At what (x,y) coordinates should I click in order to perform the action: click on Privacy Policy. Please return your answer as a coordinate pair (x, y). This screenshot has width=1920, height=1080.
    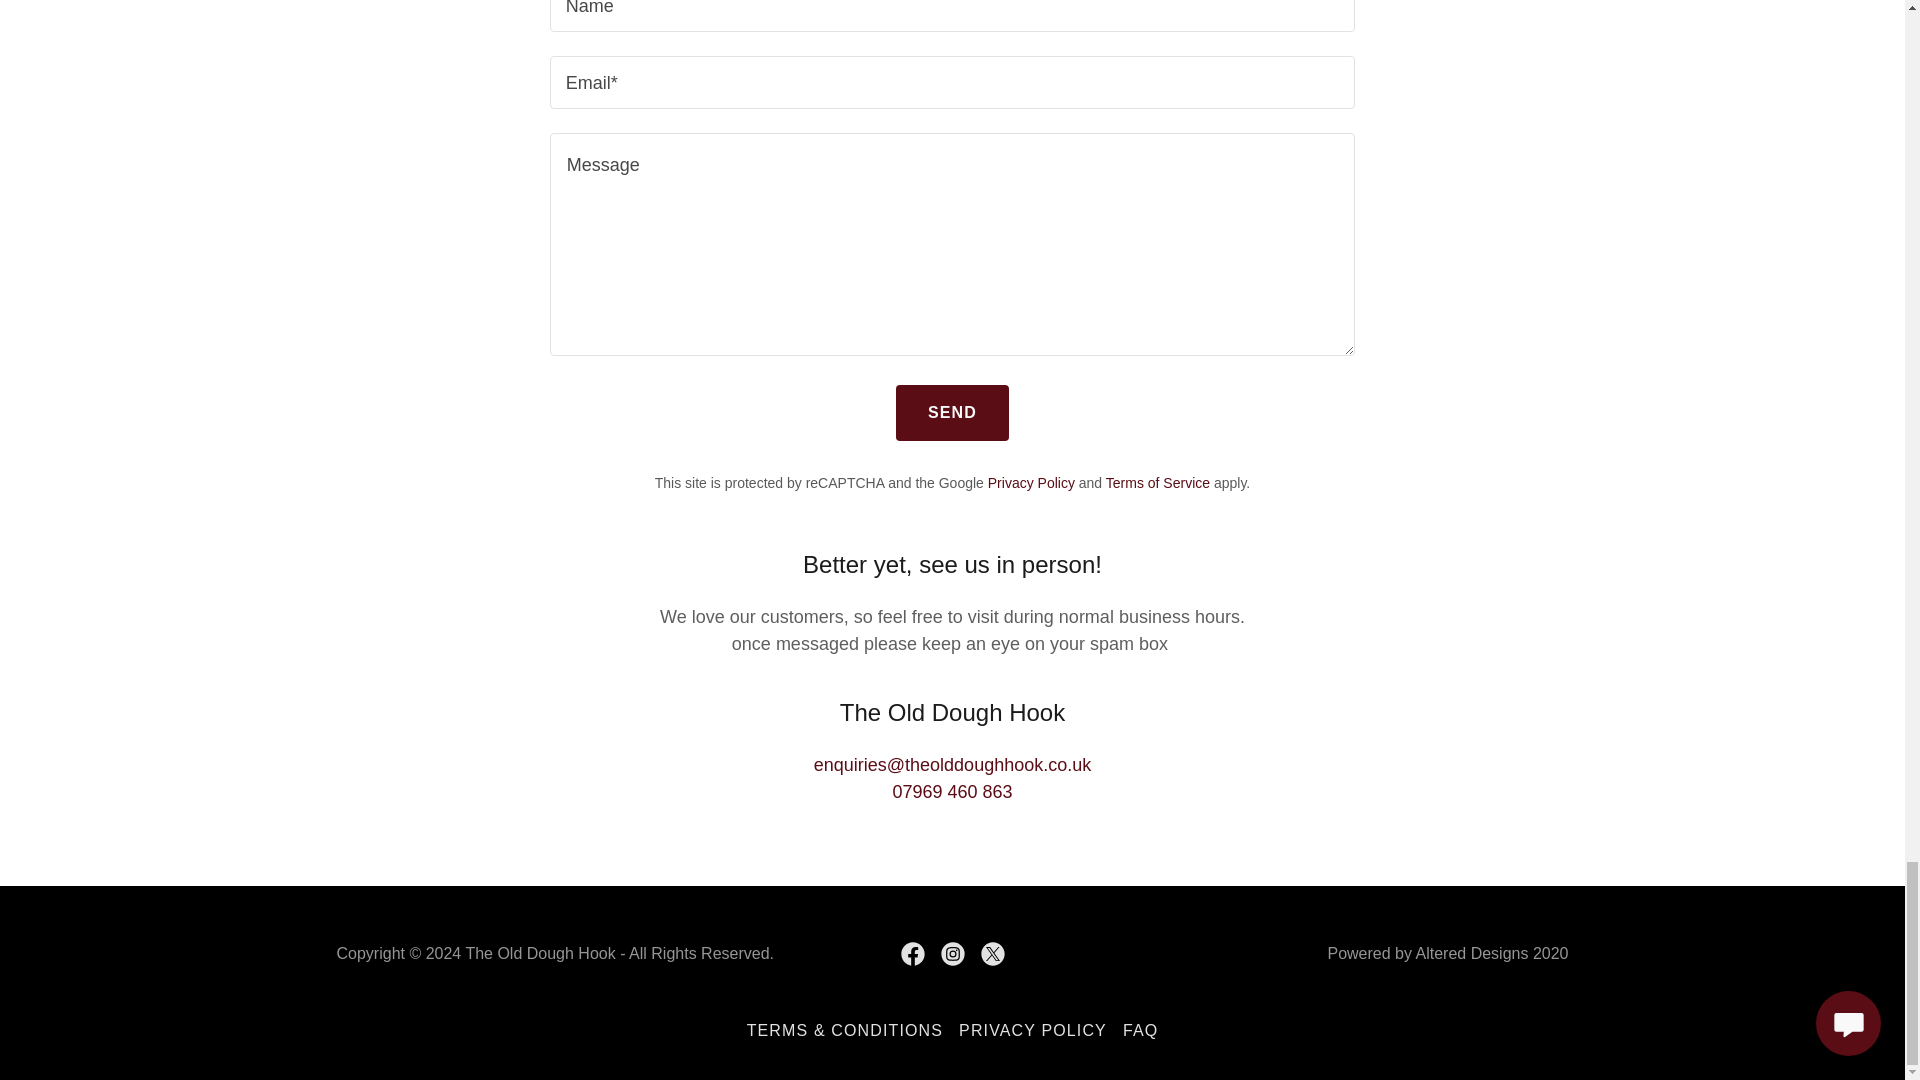
    Looking at the image, I should click on (1032, 483).